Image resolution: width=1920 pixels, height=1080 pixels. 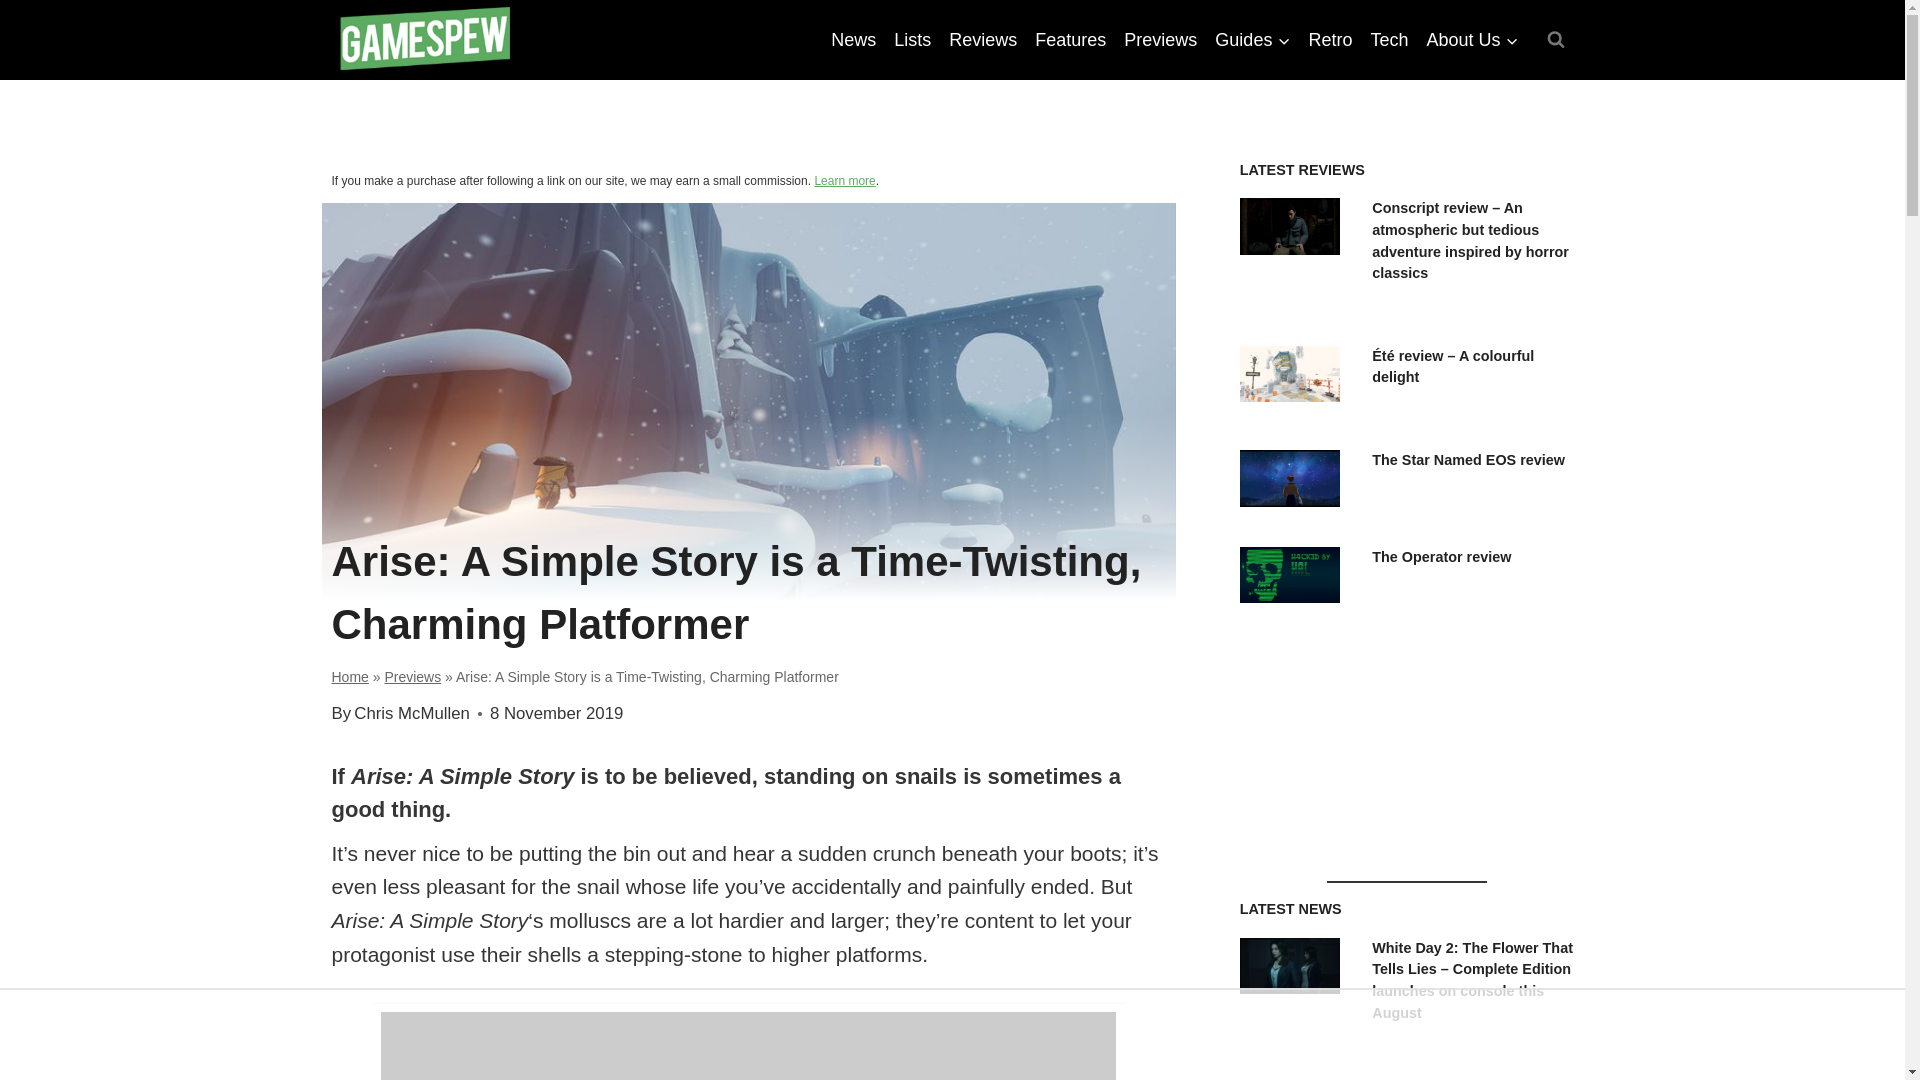 I want to click on Tech, so click(x=1388, y=40).